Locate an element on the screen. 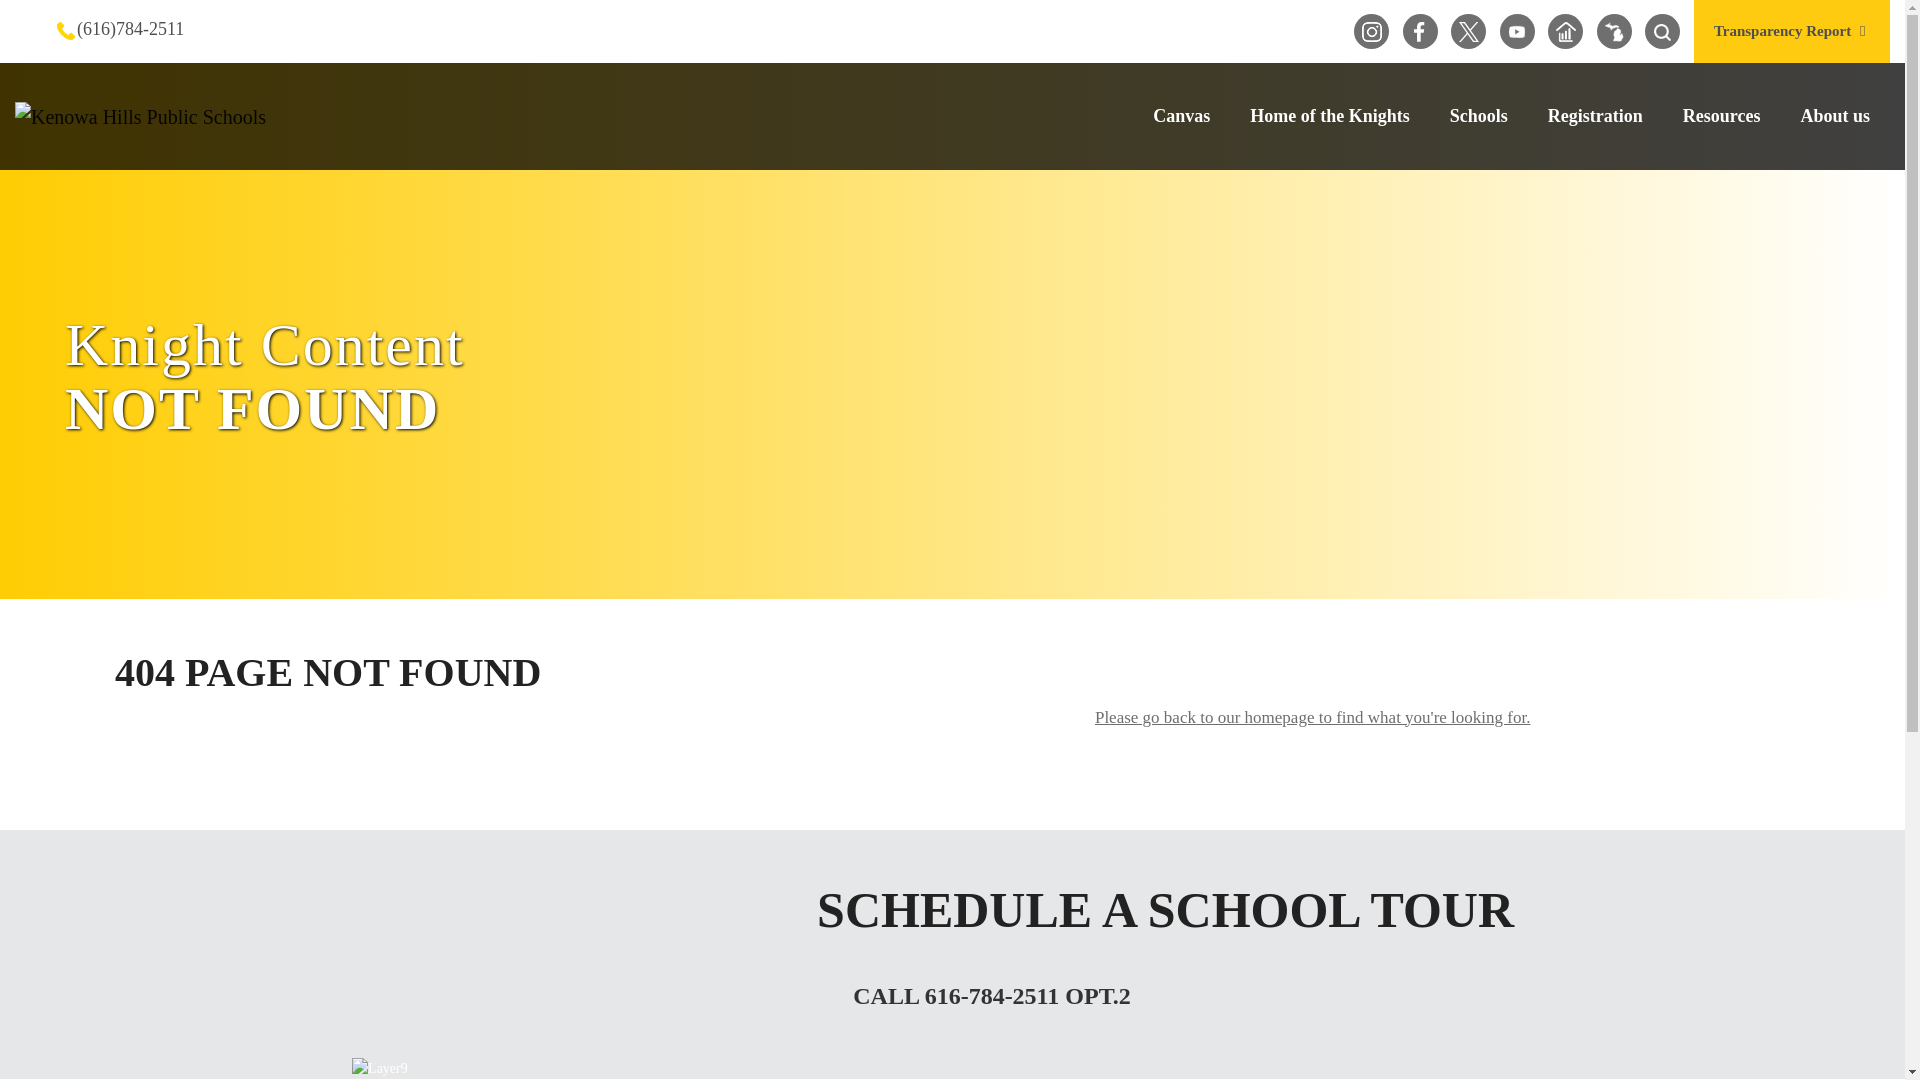 The image size is (1920, 1080). Home of the Knights is located at coordinates (1330, 115).